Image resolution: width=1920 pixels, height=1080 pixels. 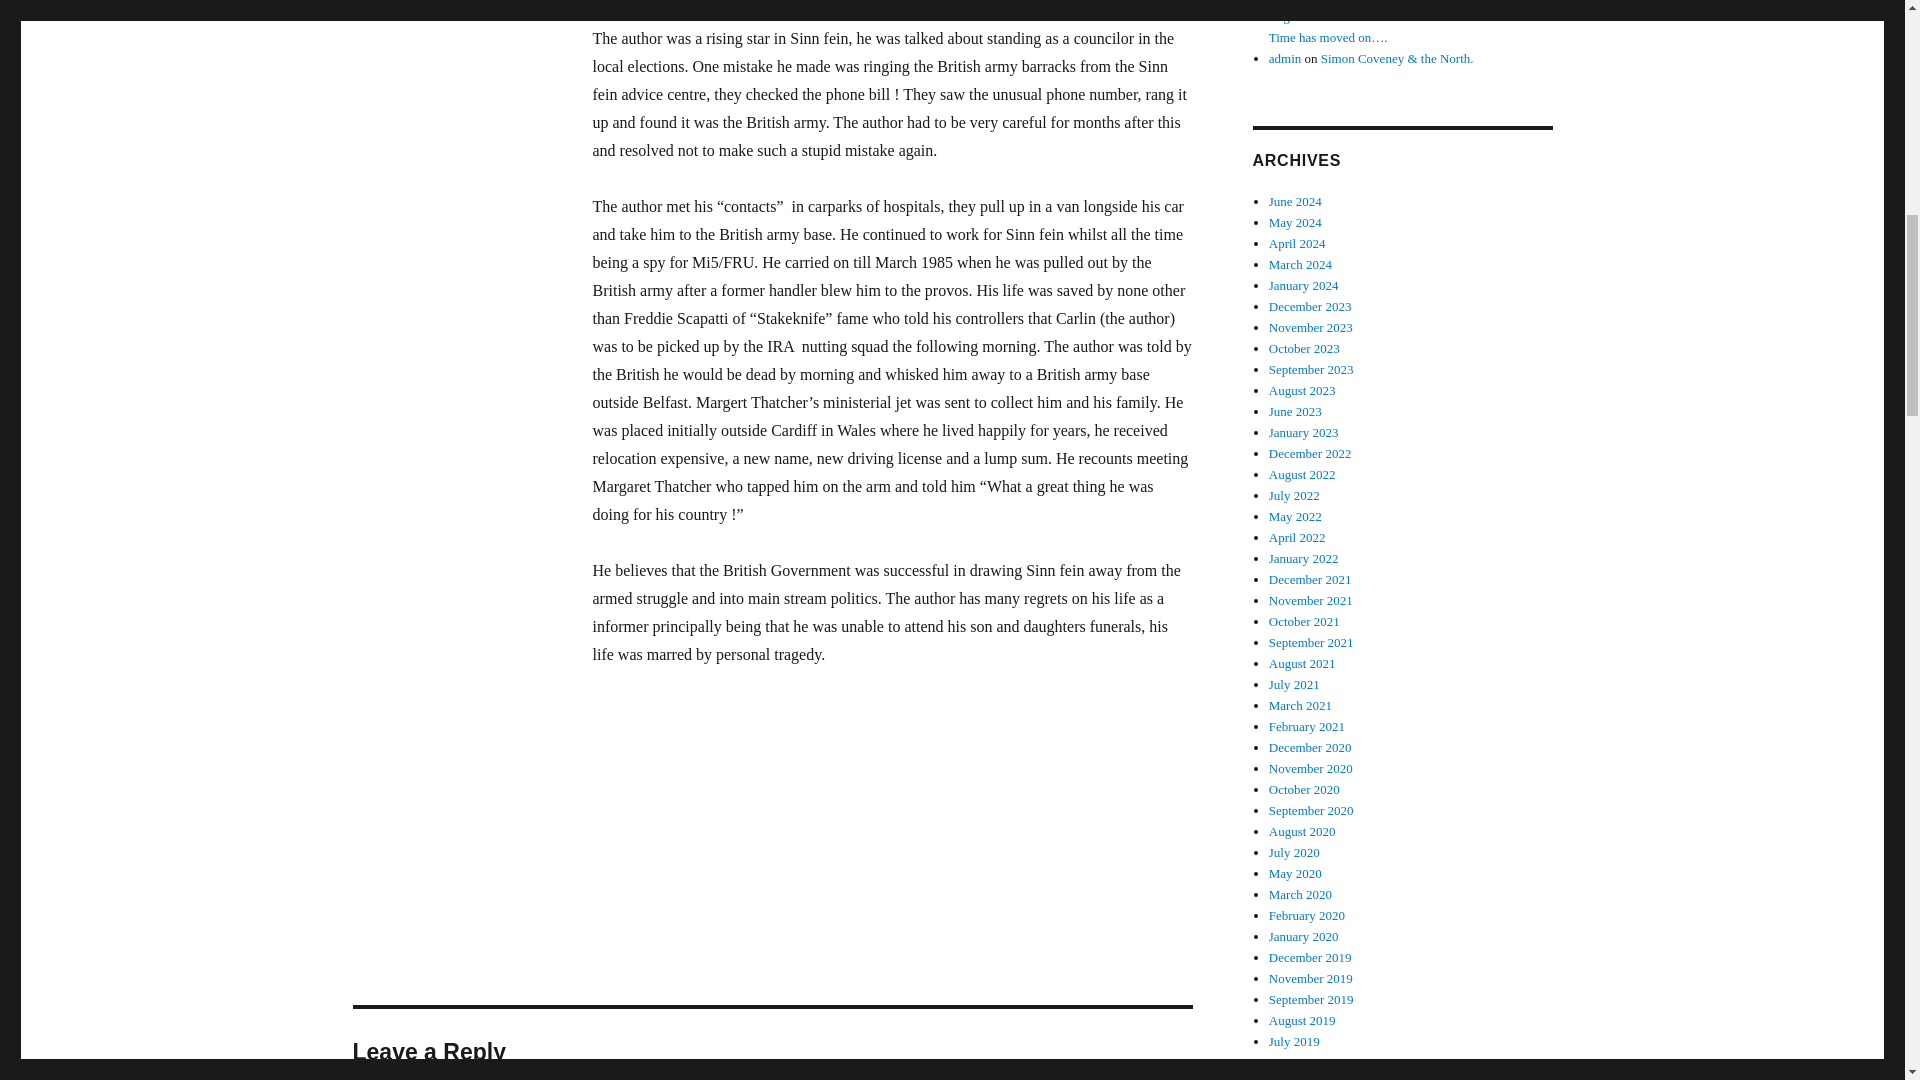 What do you see at coordinates (1298, 243) in the screenshot?
I see `April 2024` at bounding box center [1298, 243].